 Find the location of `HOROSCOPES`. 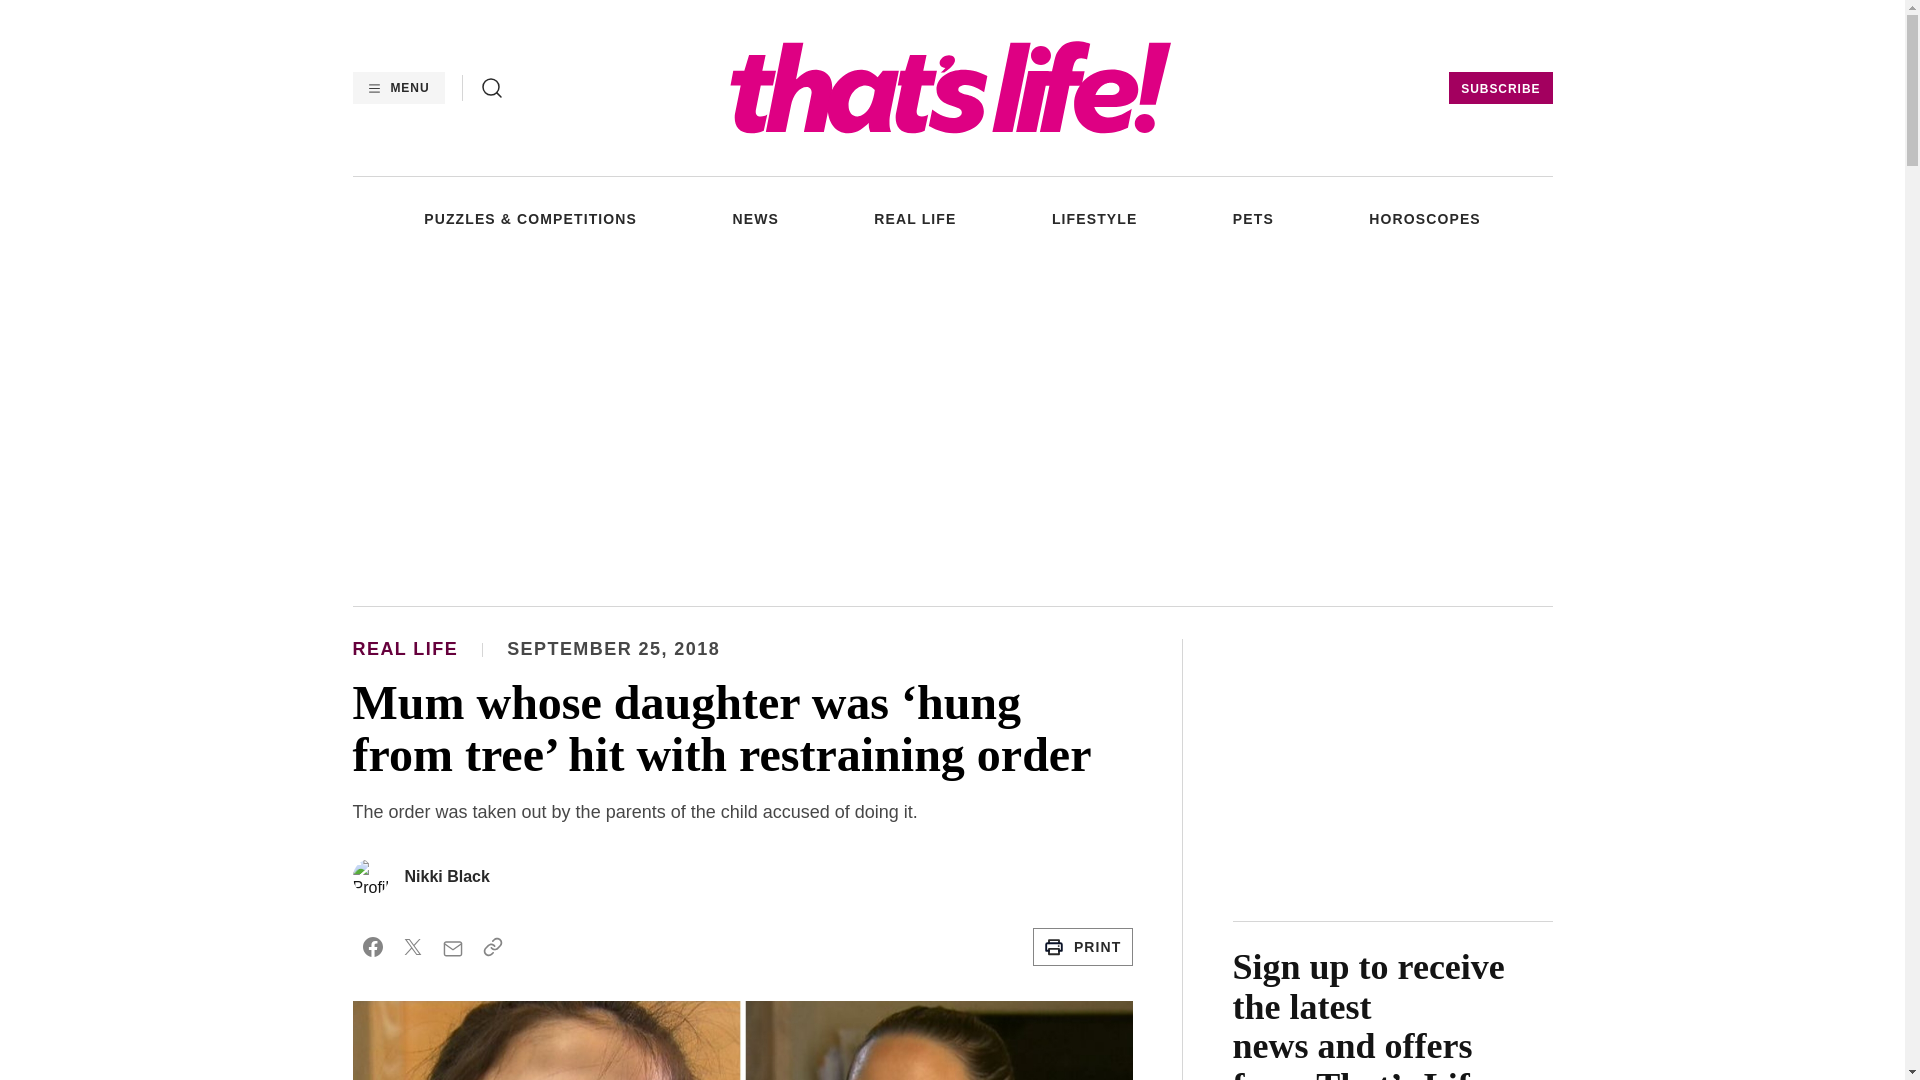

HOROSCOPES is located at coordinates (1424, 218).